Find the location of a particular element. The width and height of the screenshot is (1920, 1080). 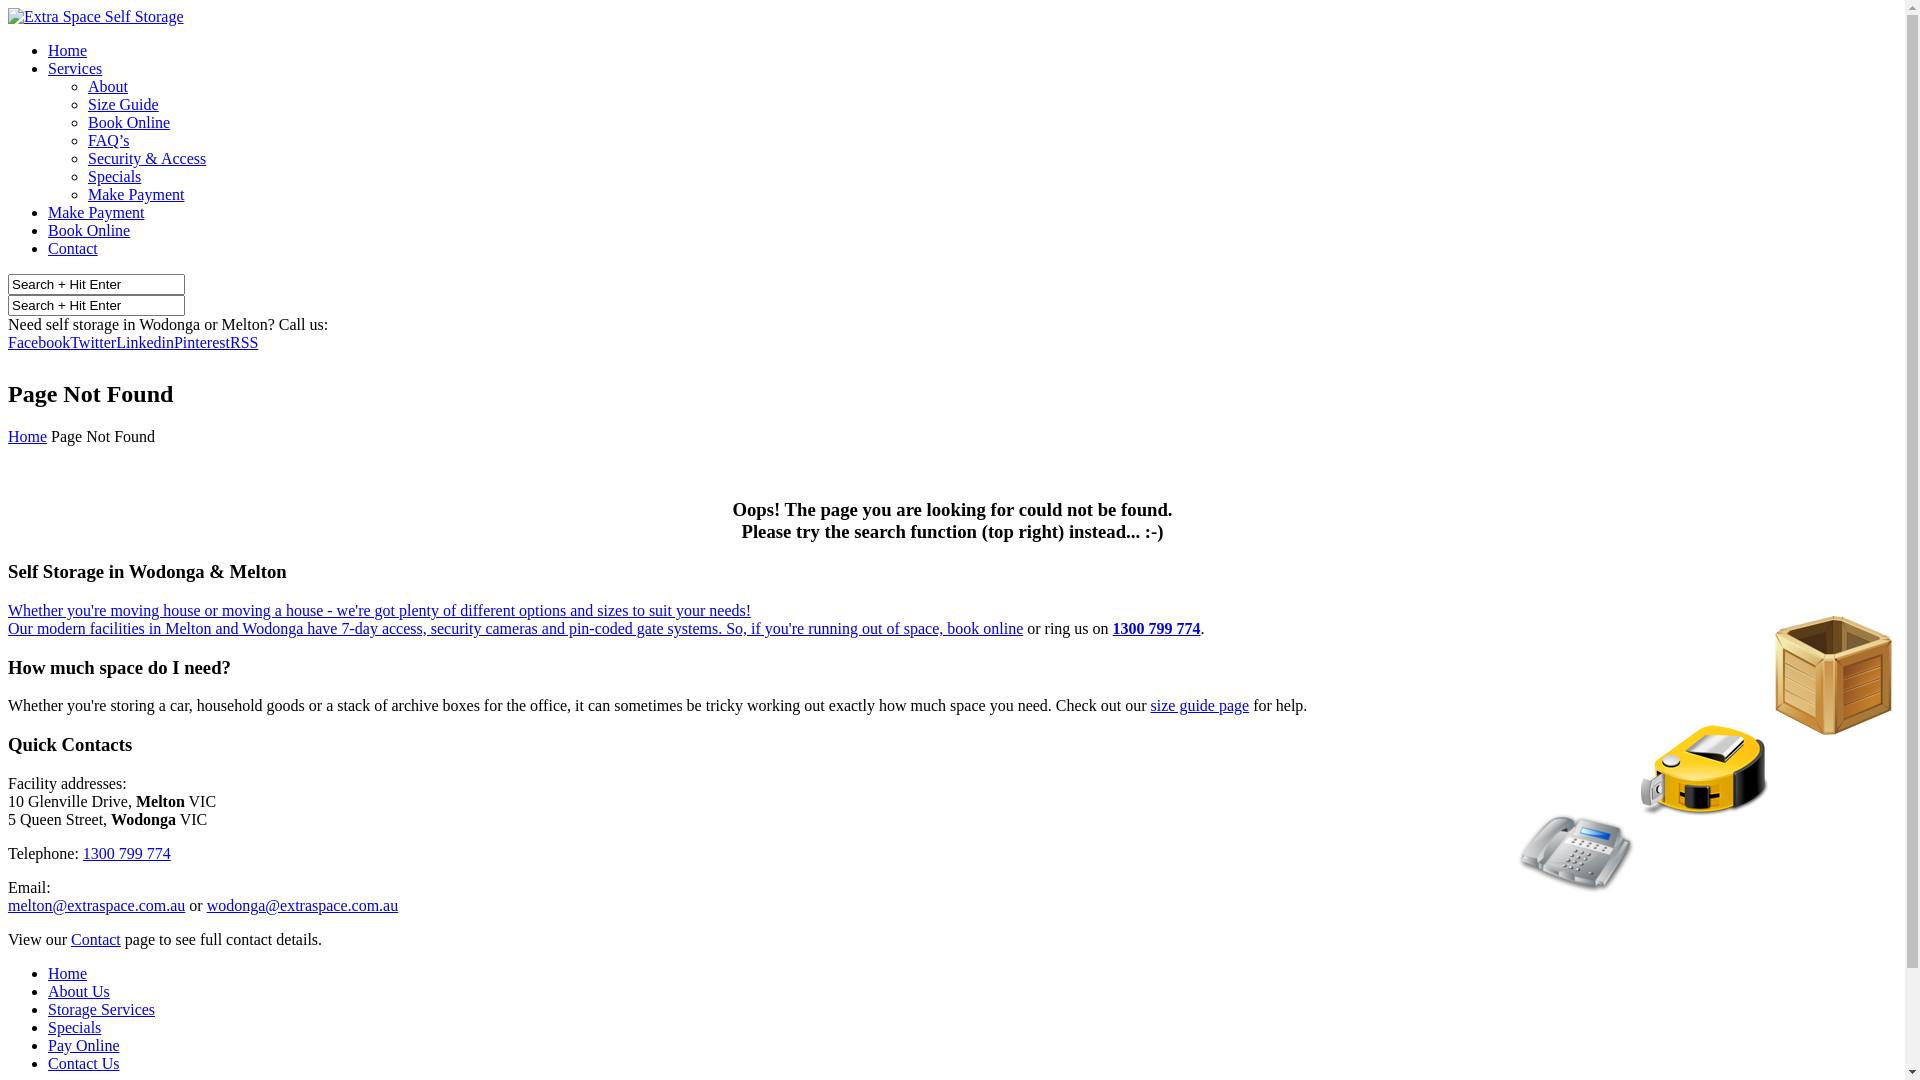

Book Online is located at coordinates (89, 230).